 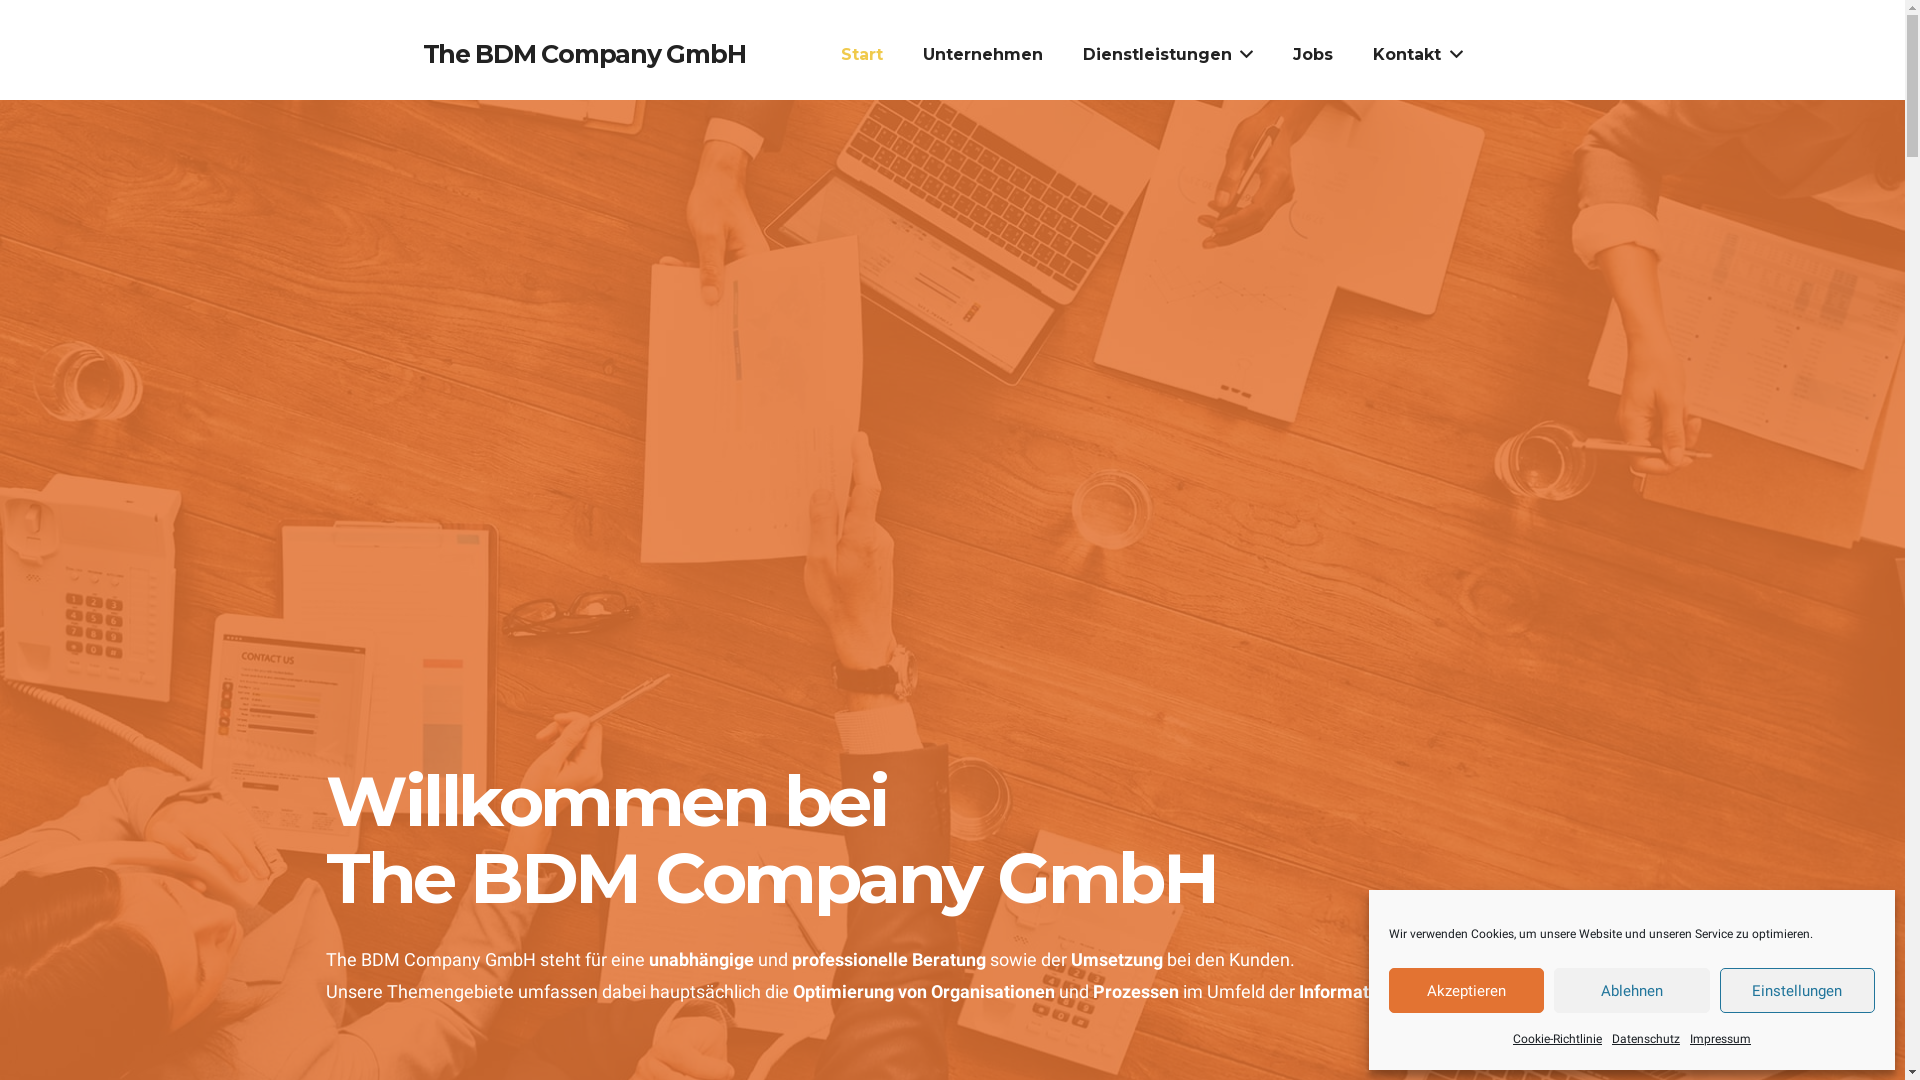 I want to click on Dienstleistungen, so click(x=1168, y=55).